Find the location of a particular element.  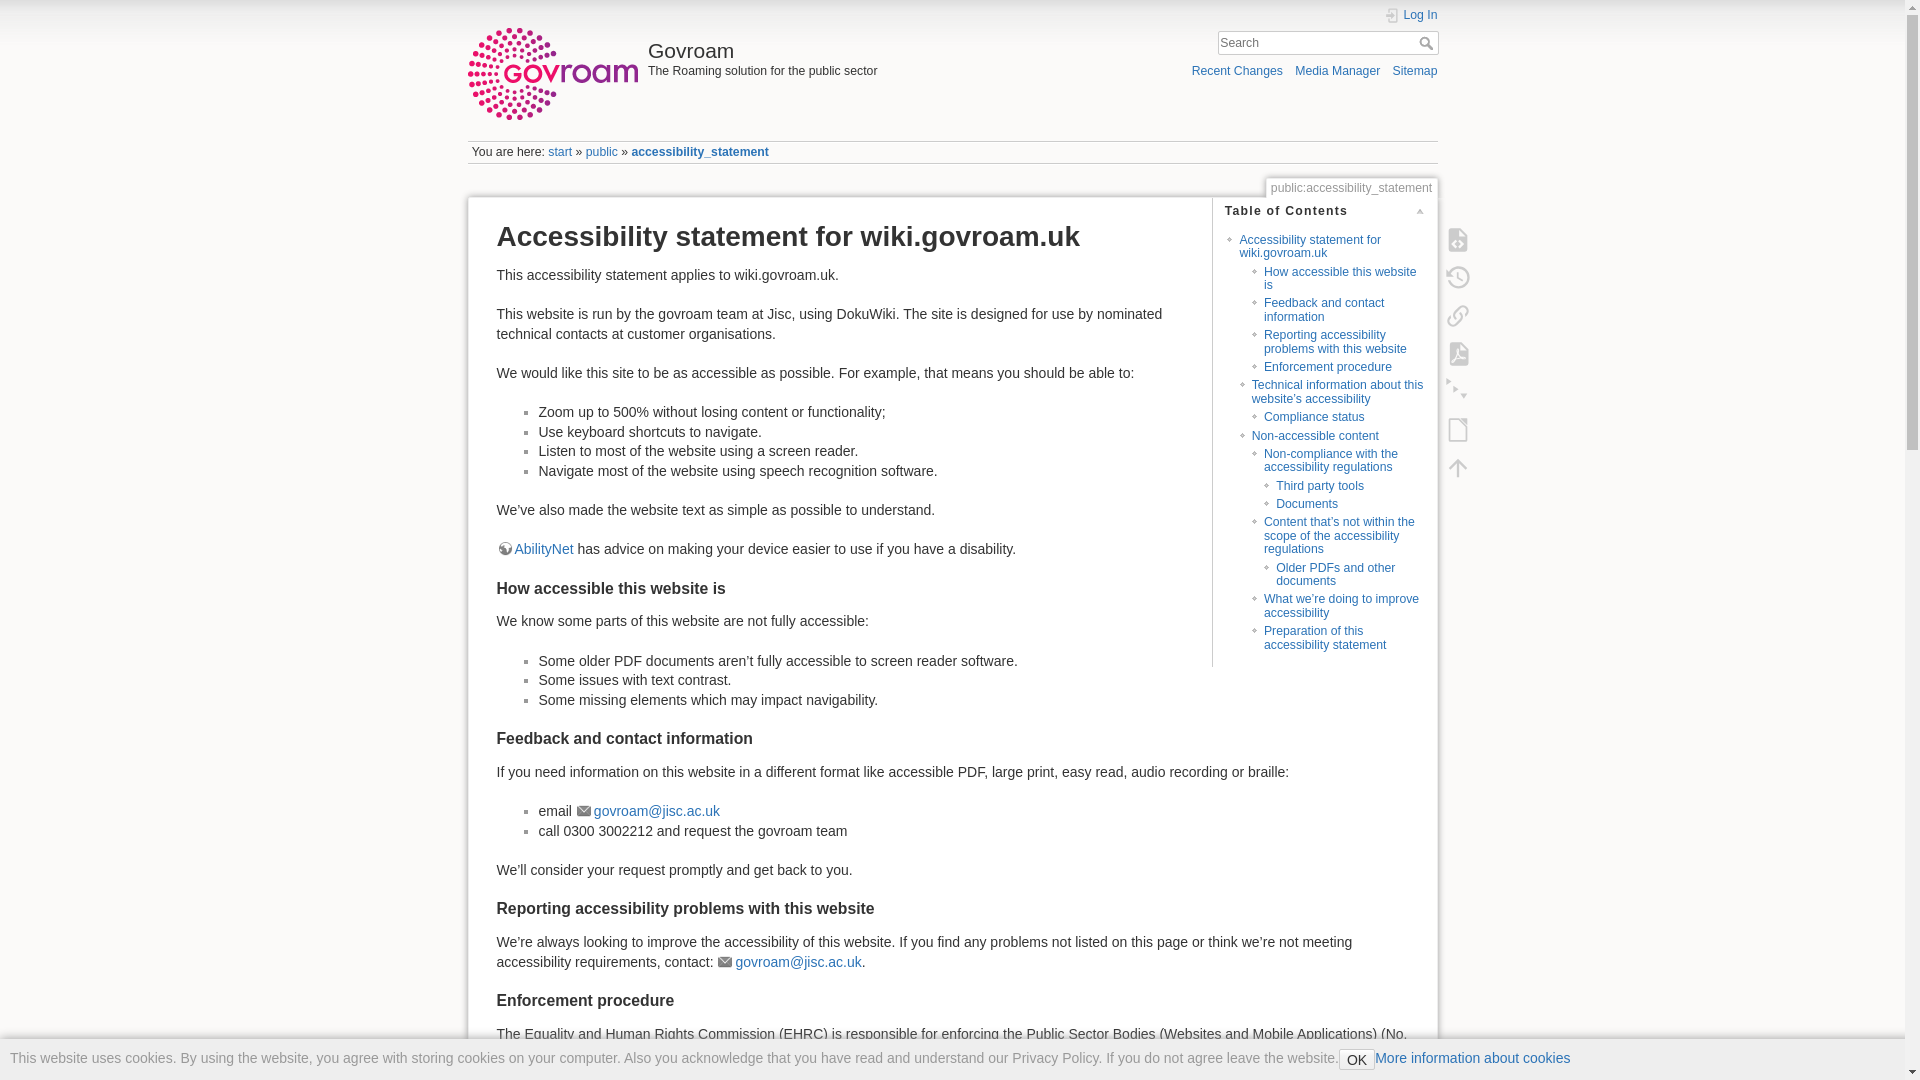

Log In is located at coordinates (1411, 14).